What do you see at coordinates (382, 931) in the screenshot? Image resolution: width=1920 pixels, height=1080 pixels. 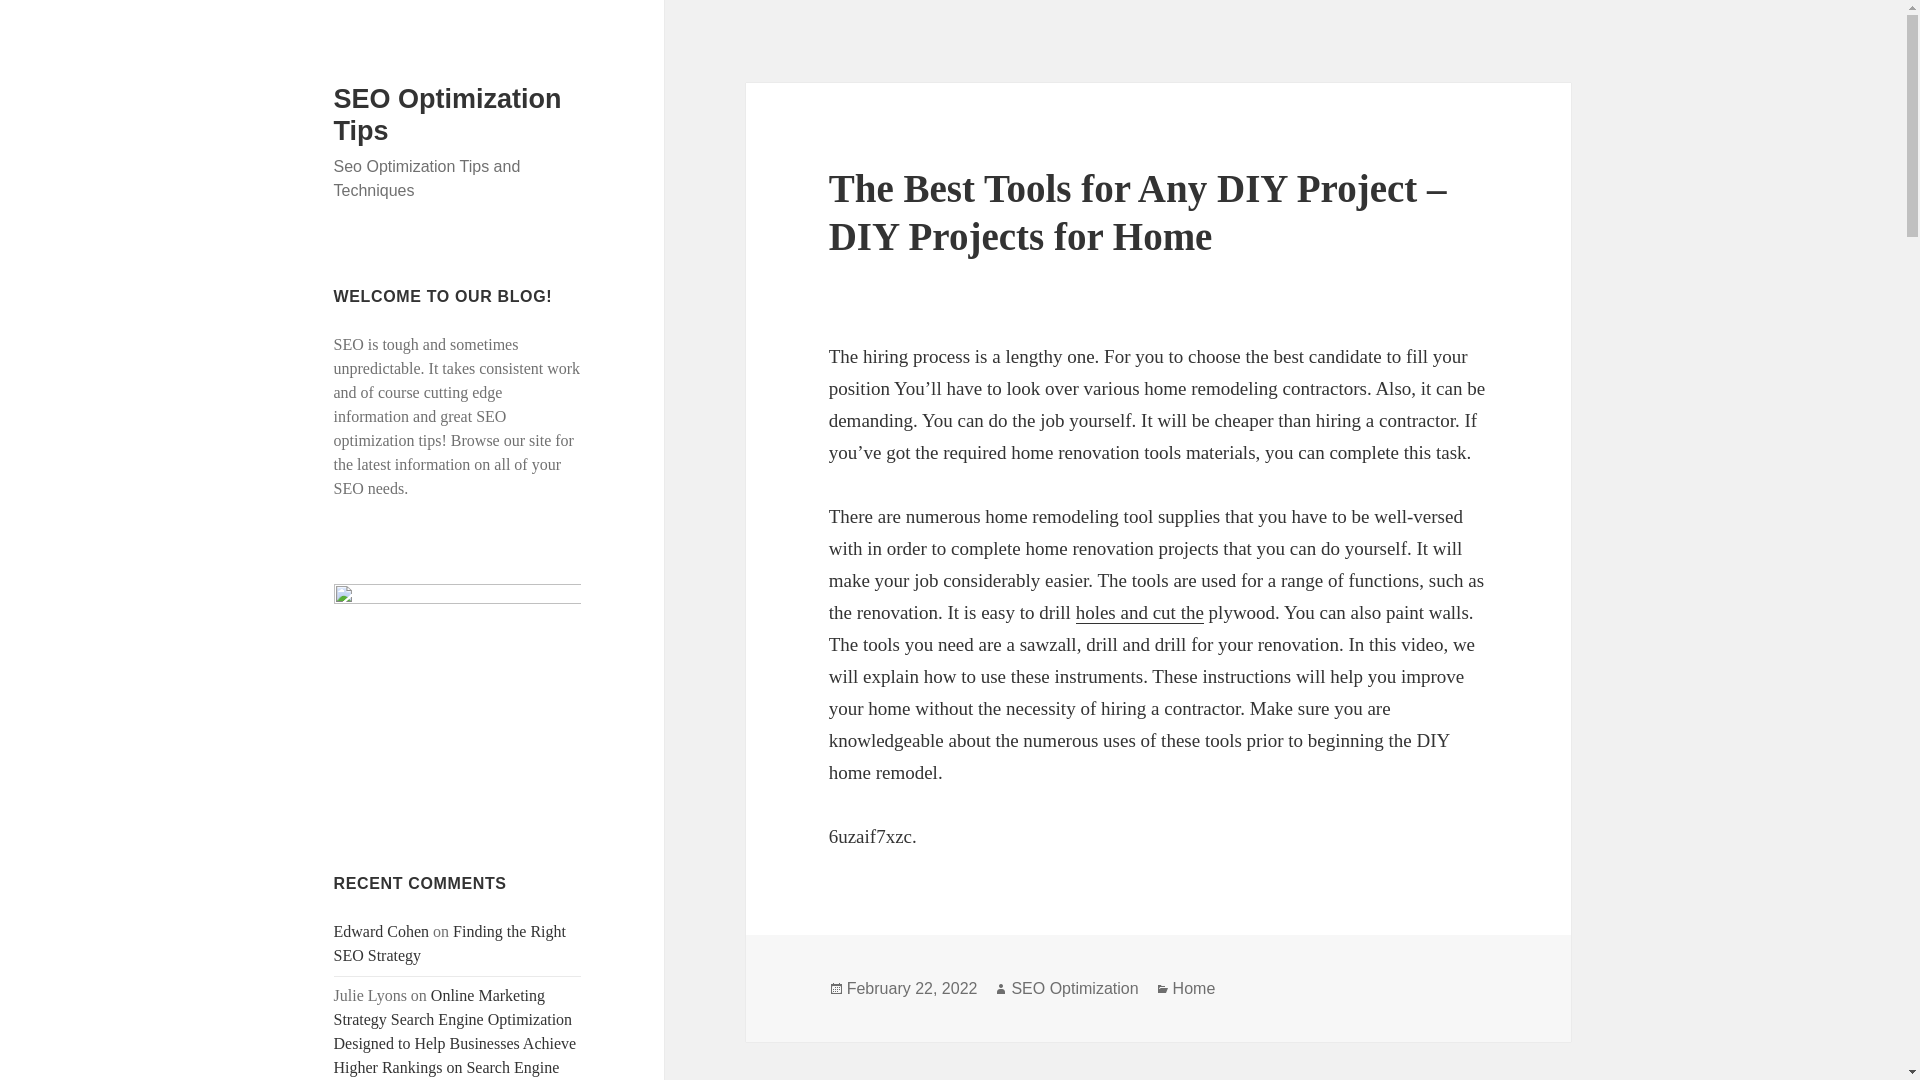 I see `Edward Cohen` at bounding box center [382, 931].